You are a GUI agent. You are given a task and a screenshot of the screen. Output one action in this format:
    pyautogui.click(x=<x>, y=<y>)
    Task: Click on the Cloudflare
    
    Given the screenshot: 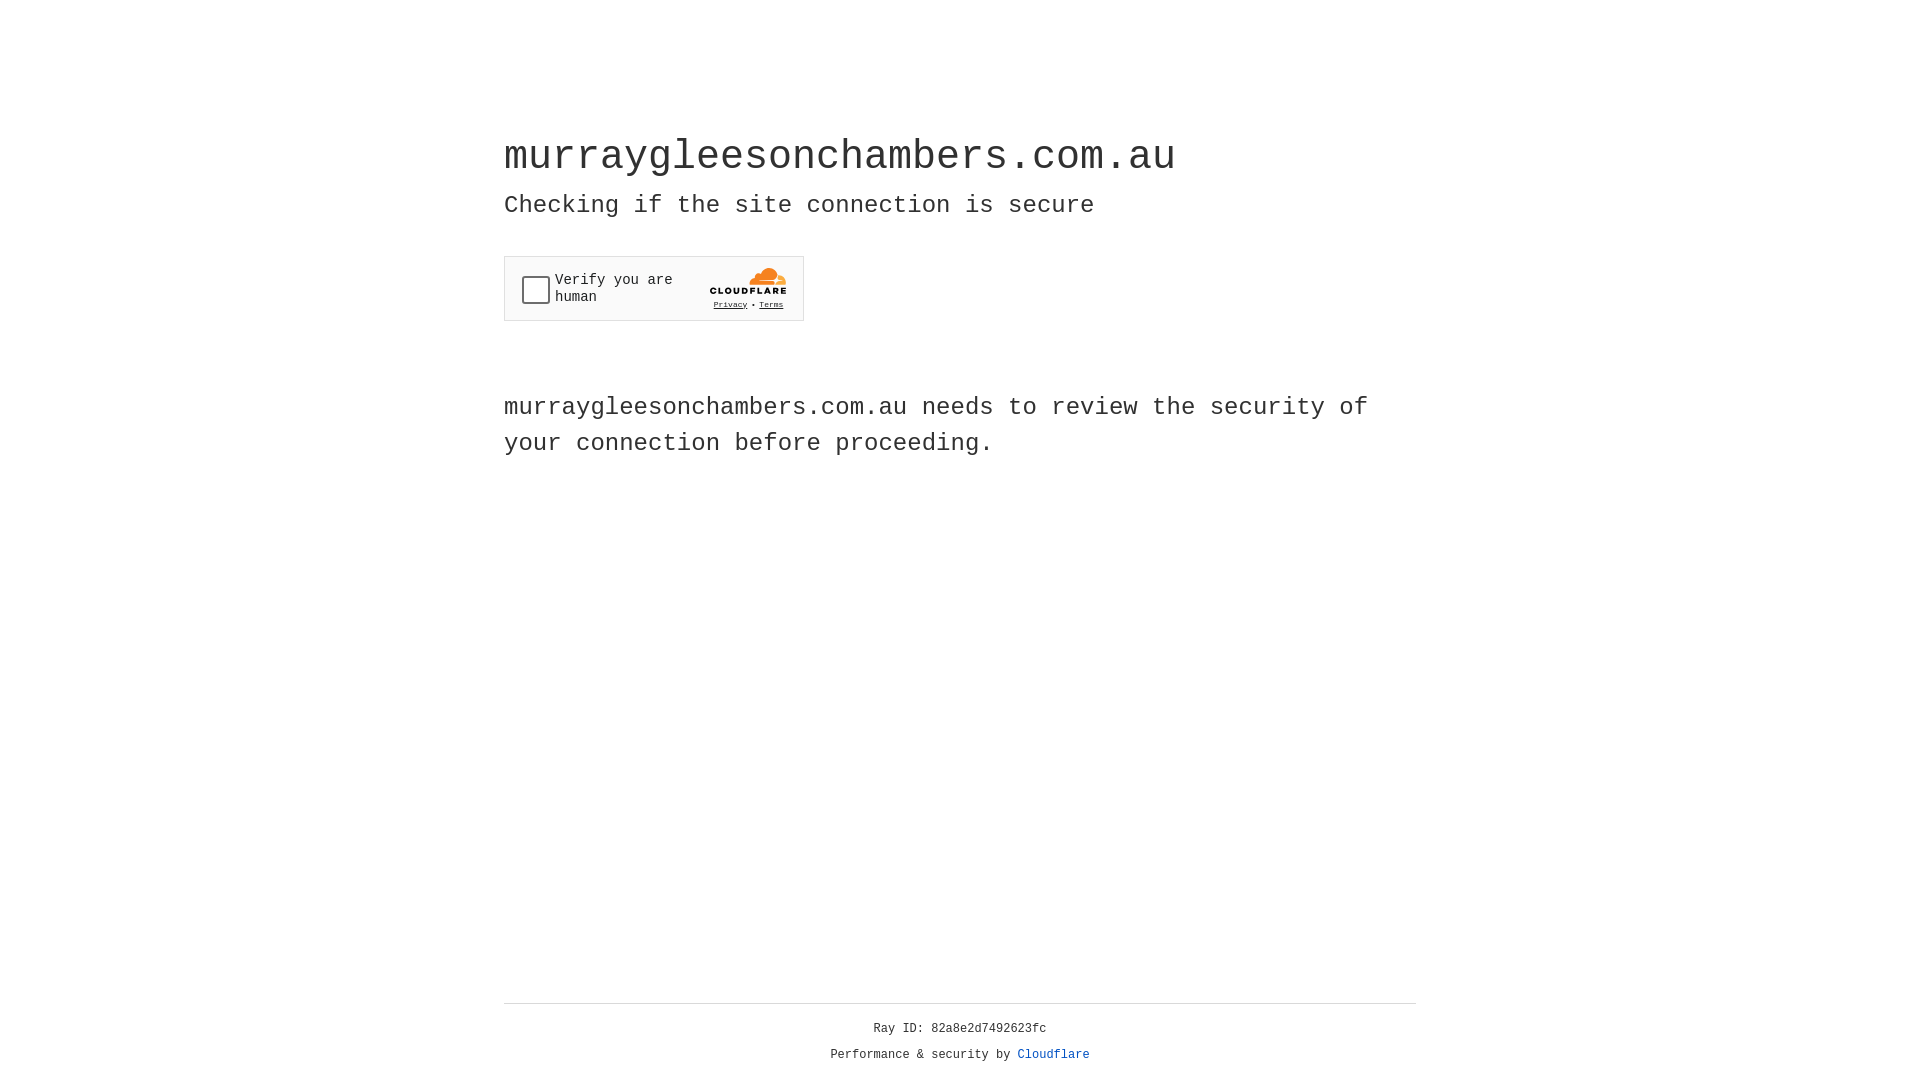 What is the action you would take?
    pyautogui.click(x=1054, y=1055)
    